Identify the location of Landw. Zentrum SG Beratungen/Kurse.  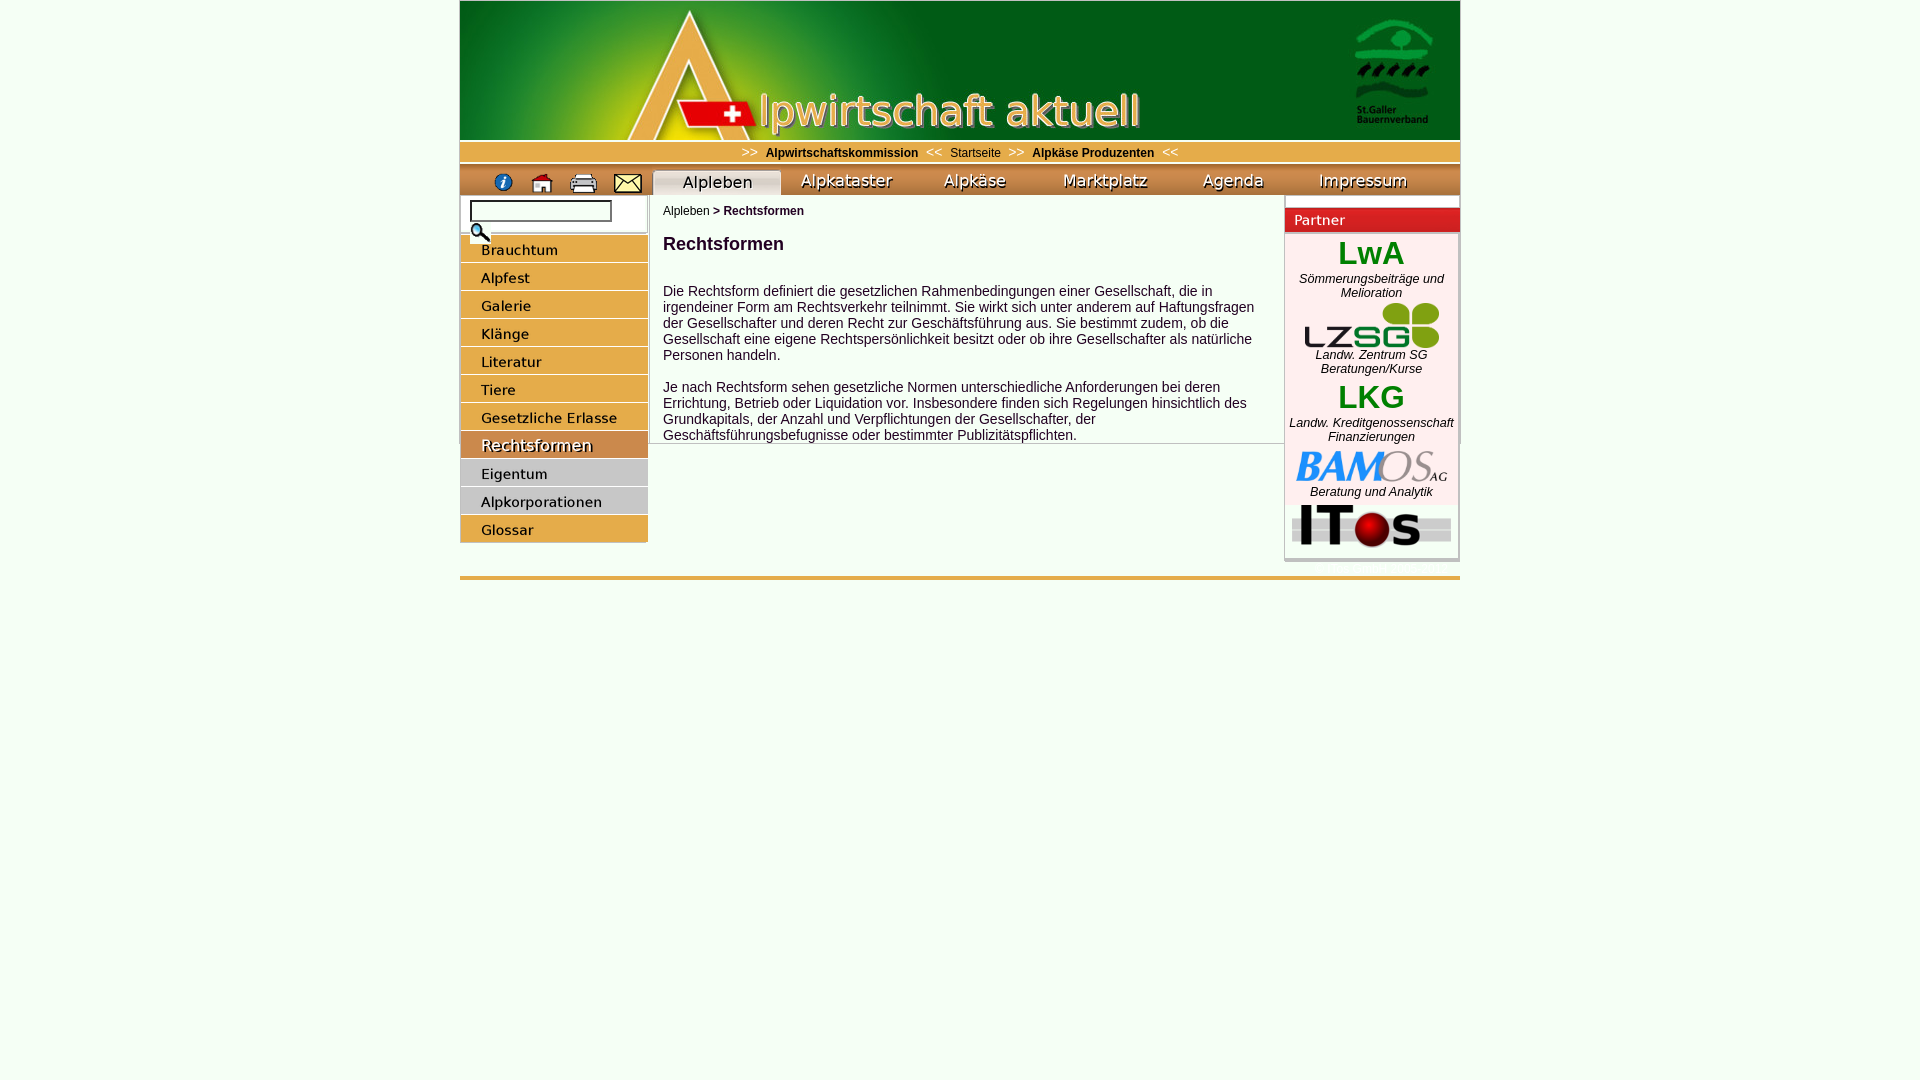
(1371, 356).